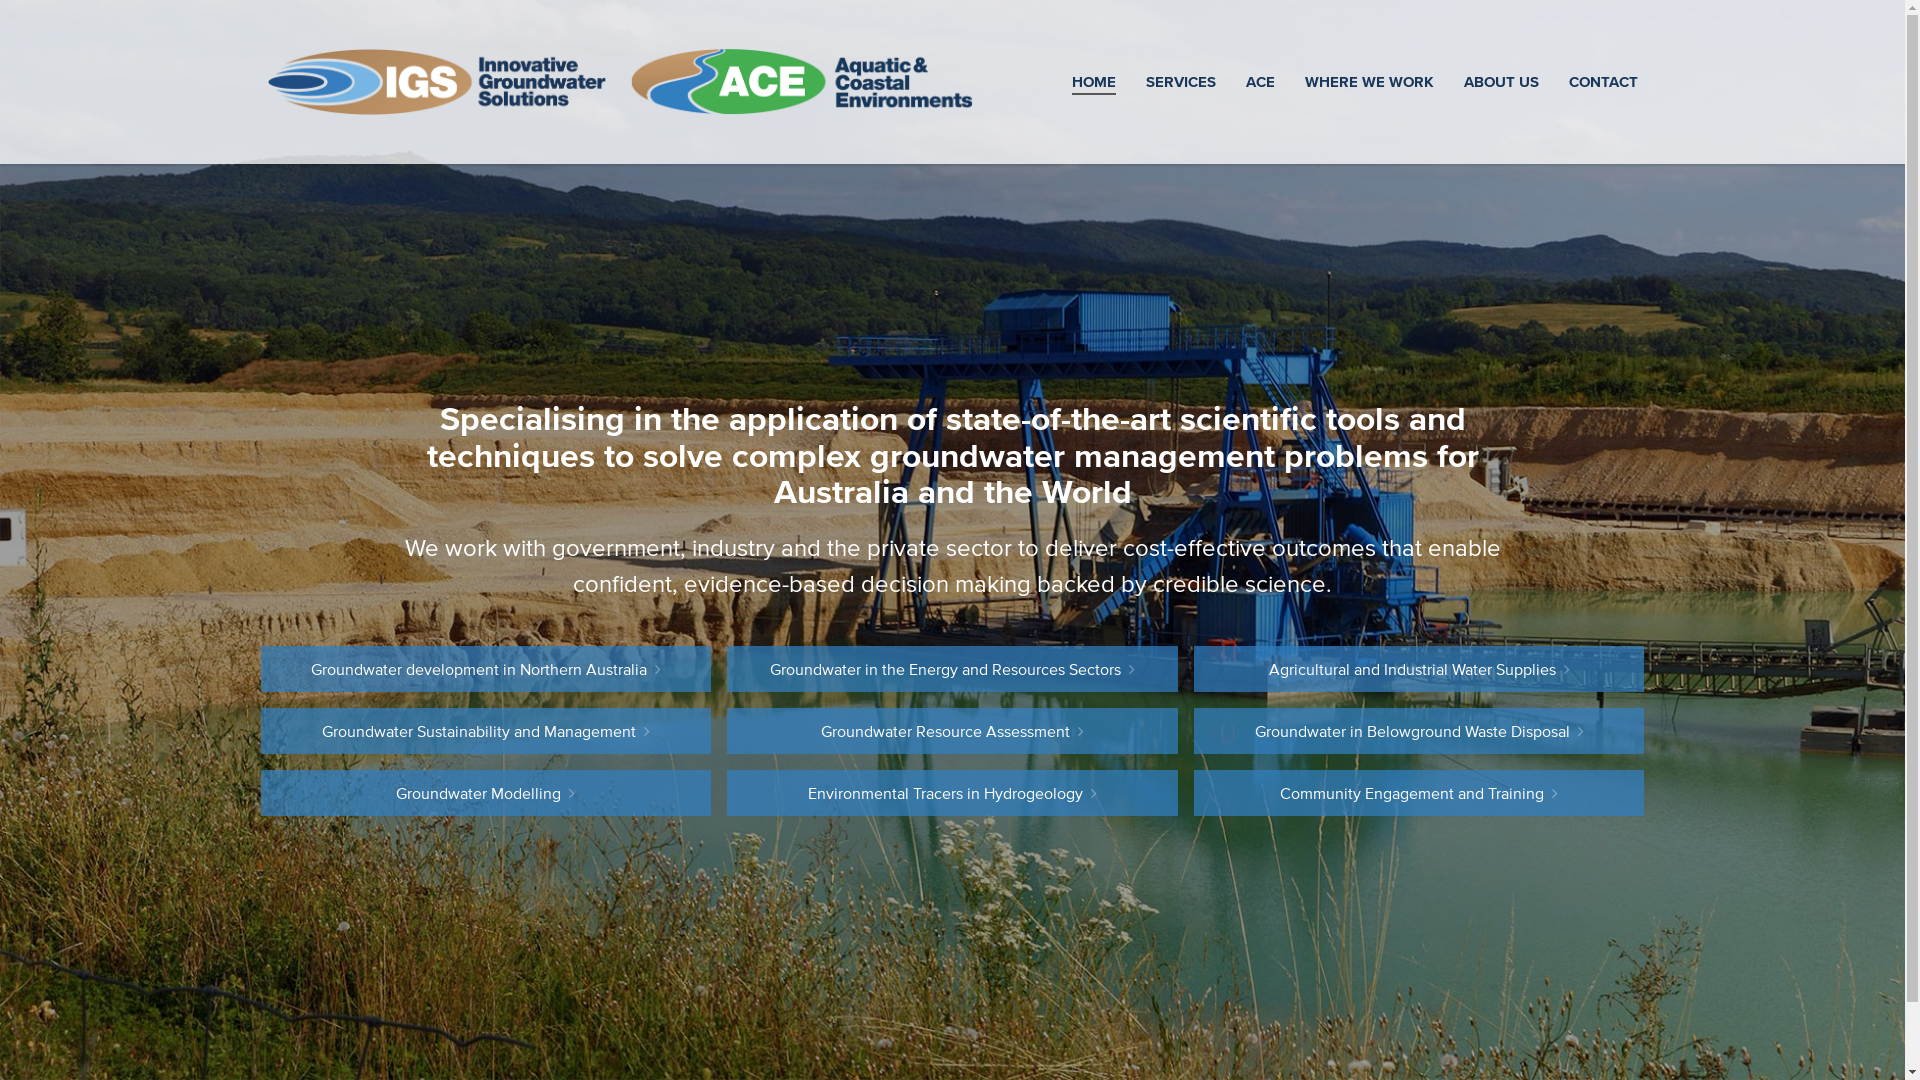 The width and height of the screenshot is (1920, 1080). Describe the element at coordinates (440, 82) in the screenshot. I see `Innovative Groundwater Solutions` at that location.